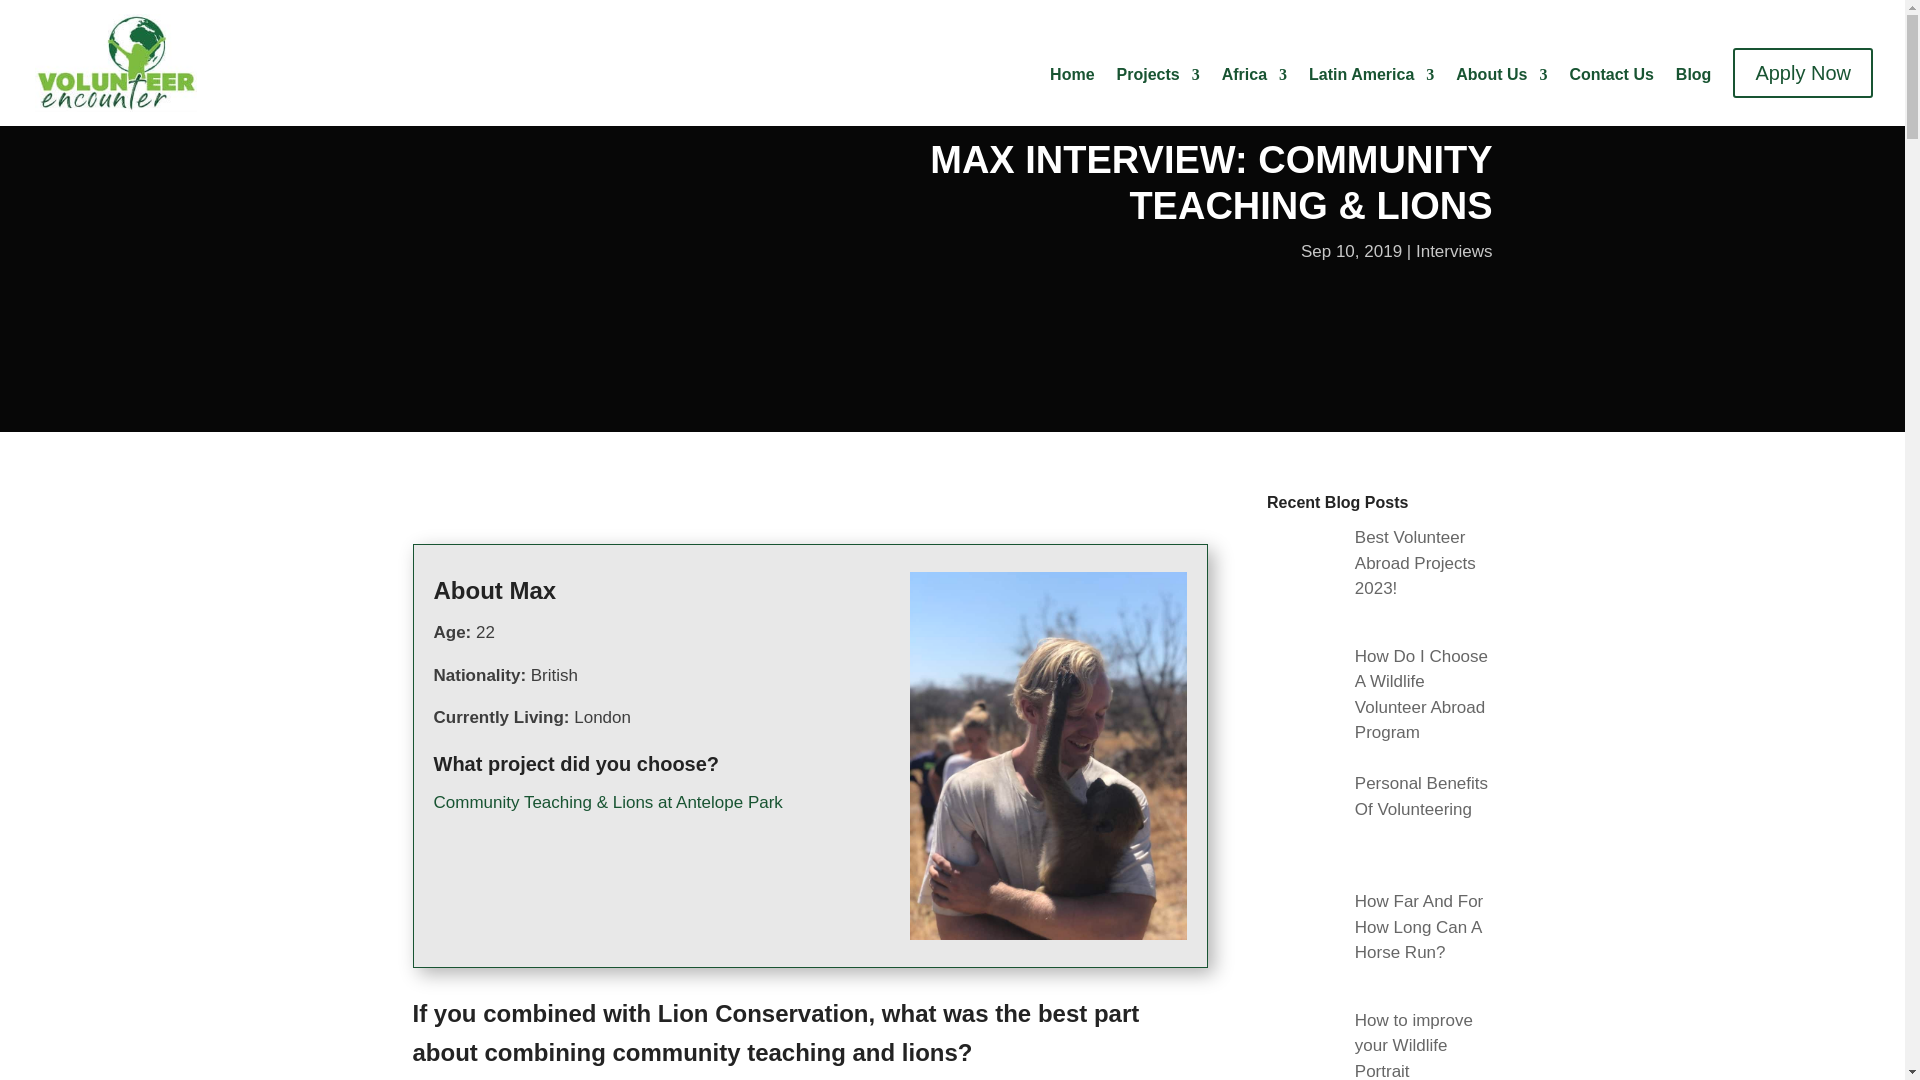 The height and width of the screenshot is (1080, 1920). I want to click on Projects, so click(1158, 89).